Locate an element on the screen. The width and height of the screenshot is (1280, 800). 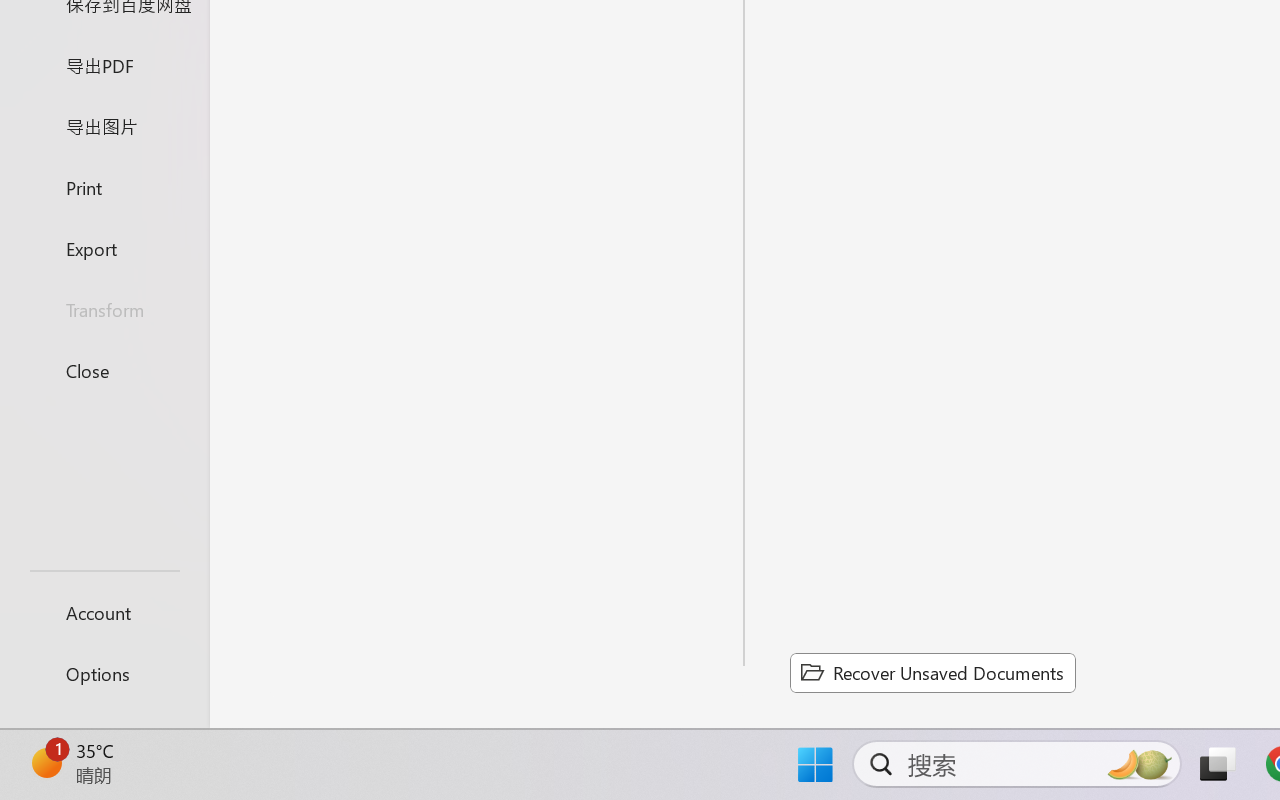
Options is located at coordinates (104, 674).